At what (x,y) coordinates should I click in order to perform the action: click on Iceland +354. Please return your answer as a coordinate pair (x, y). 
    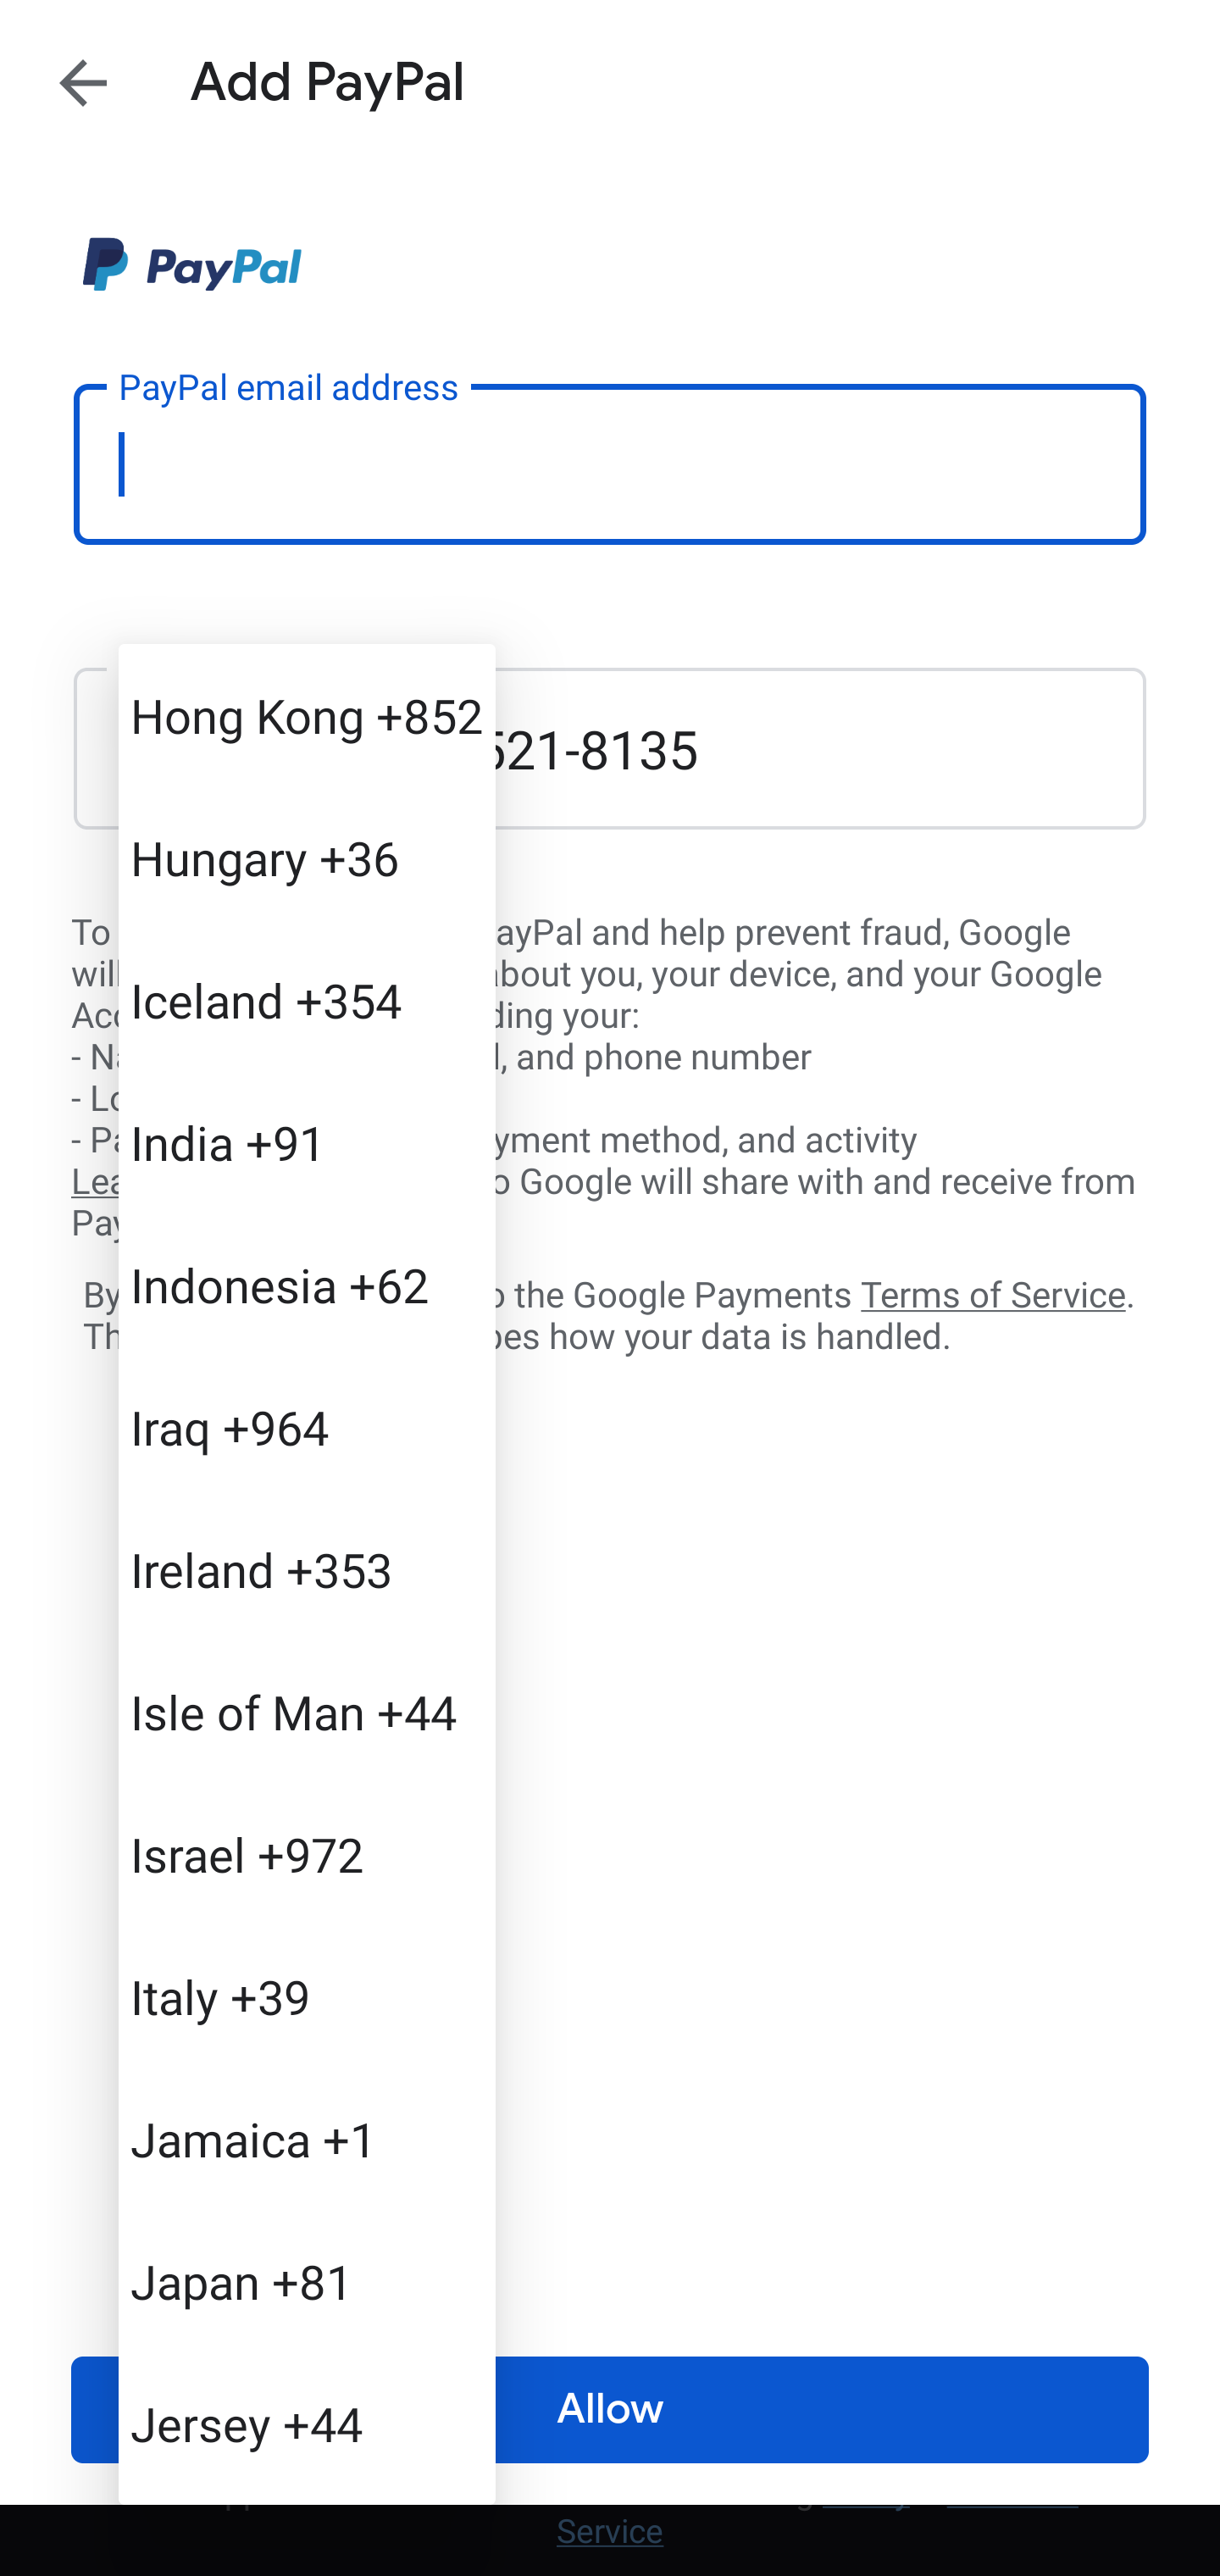
    Looking at the image, I should click on (307, 1000).